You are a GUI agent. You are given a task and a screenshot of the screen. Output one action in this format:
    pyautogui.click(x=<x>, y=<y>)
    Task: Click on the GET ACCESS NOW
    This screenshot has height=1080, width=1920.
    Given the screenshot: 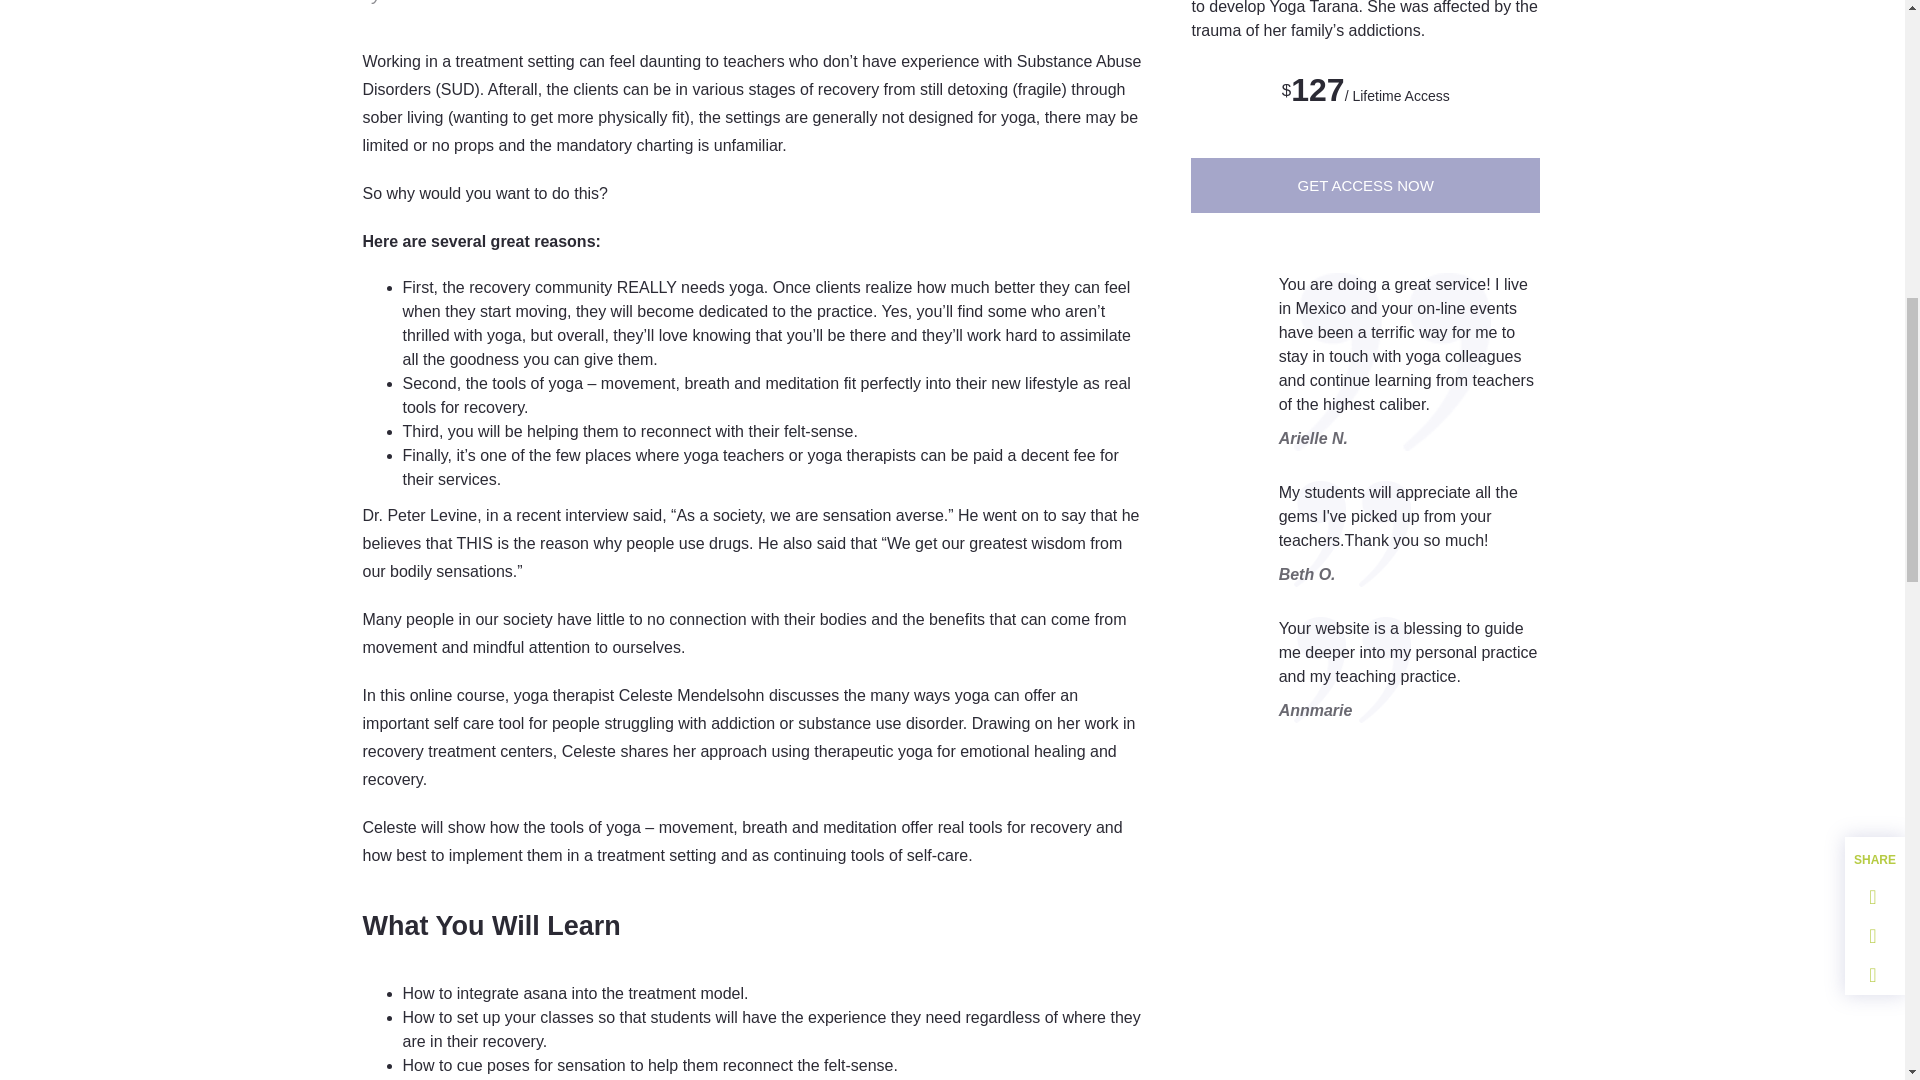 What is the action you would take?
    pyautogui.click(x=1364, y=184)
    